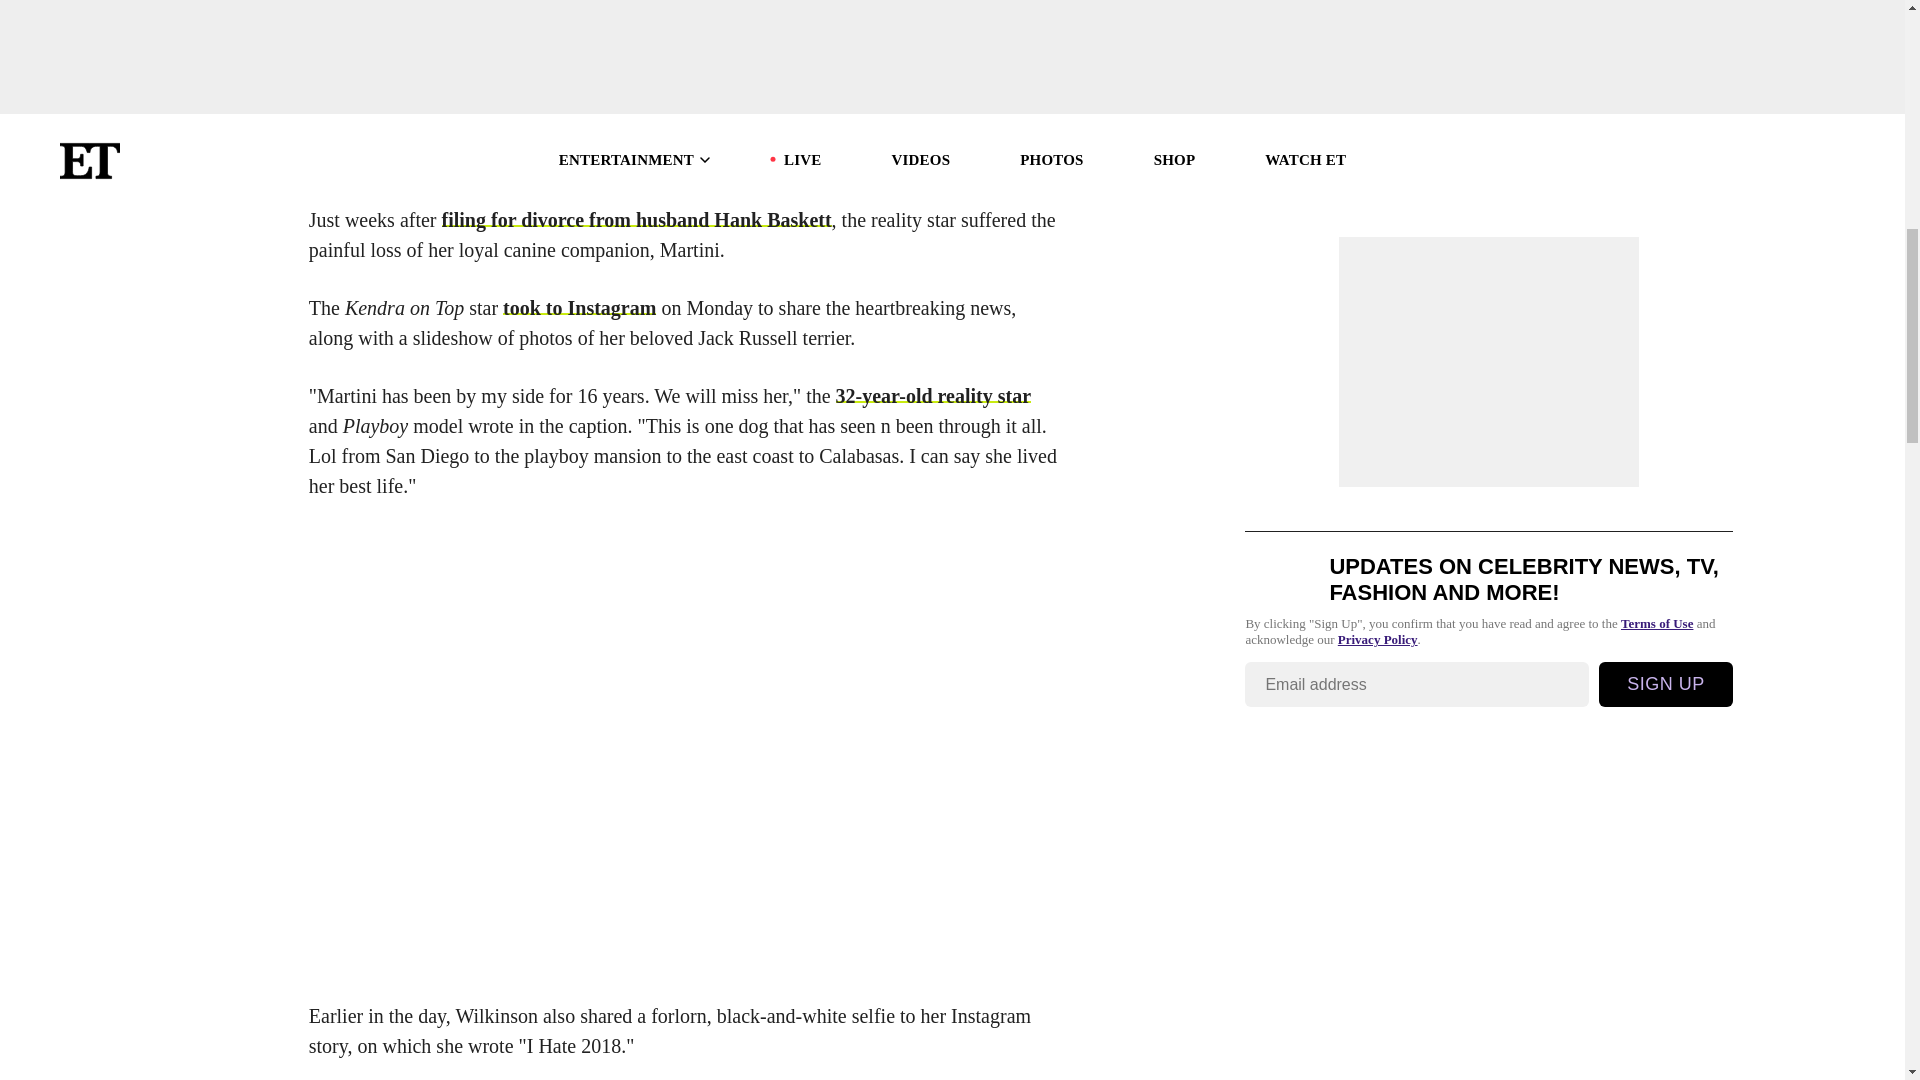 The height and width of the screenshot is (1080, 1920). What do you see at coordinates (580, 308) in the screenshot?
I see `took to Instagram` at bounding box center [580, 308].